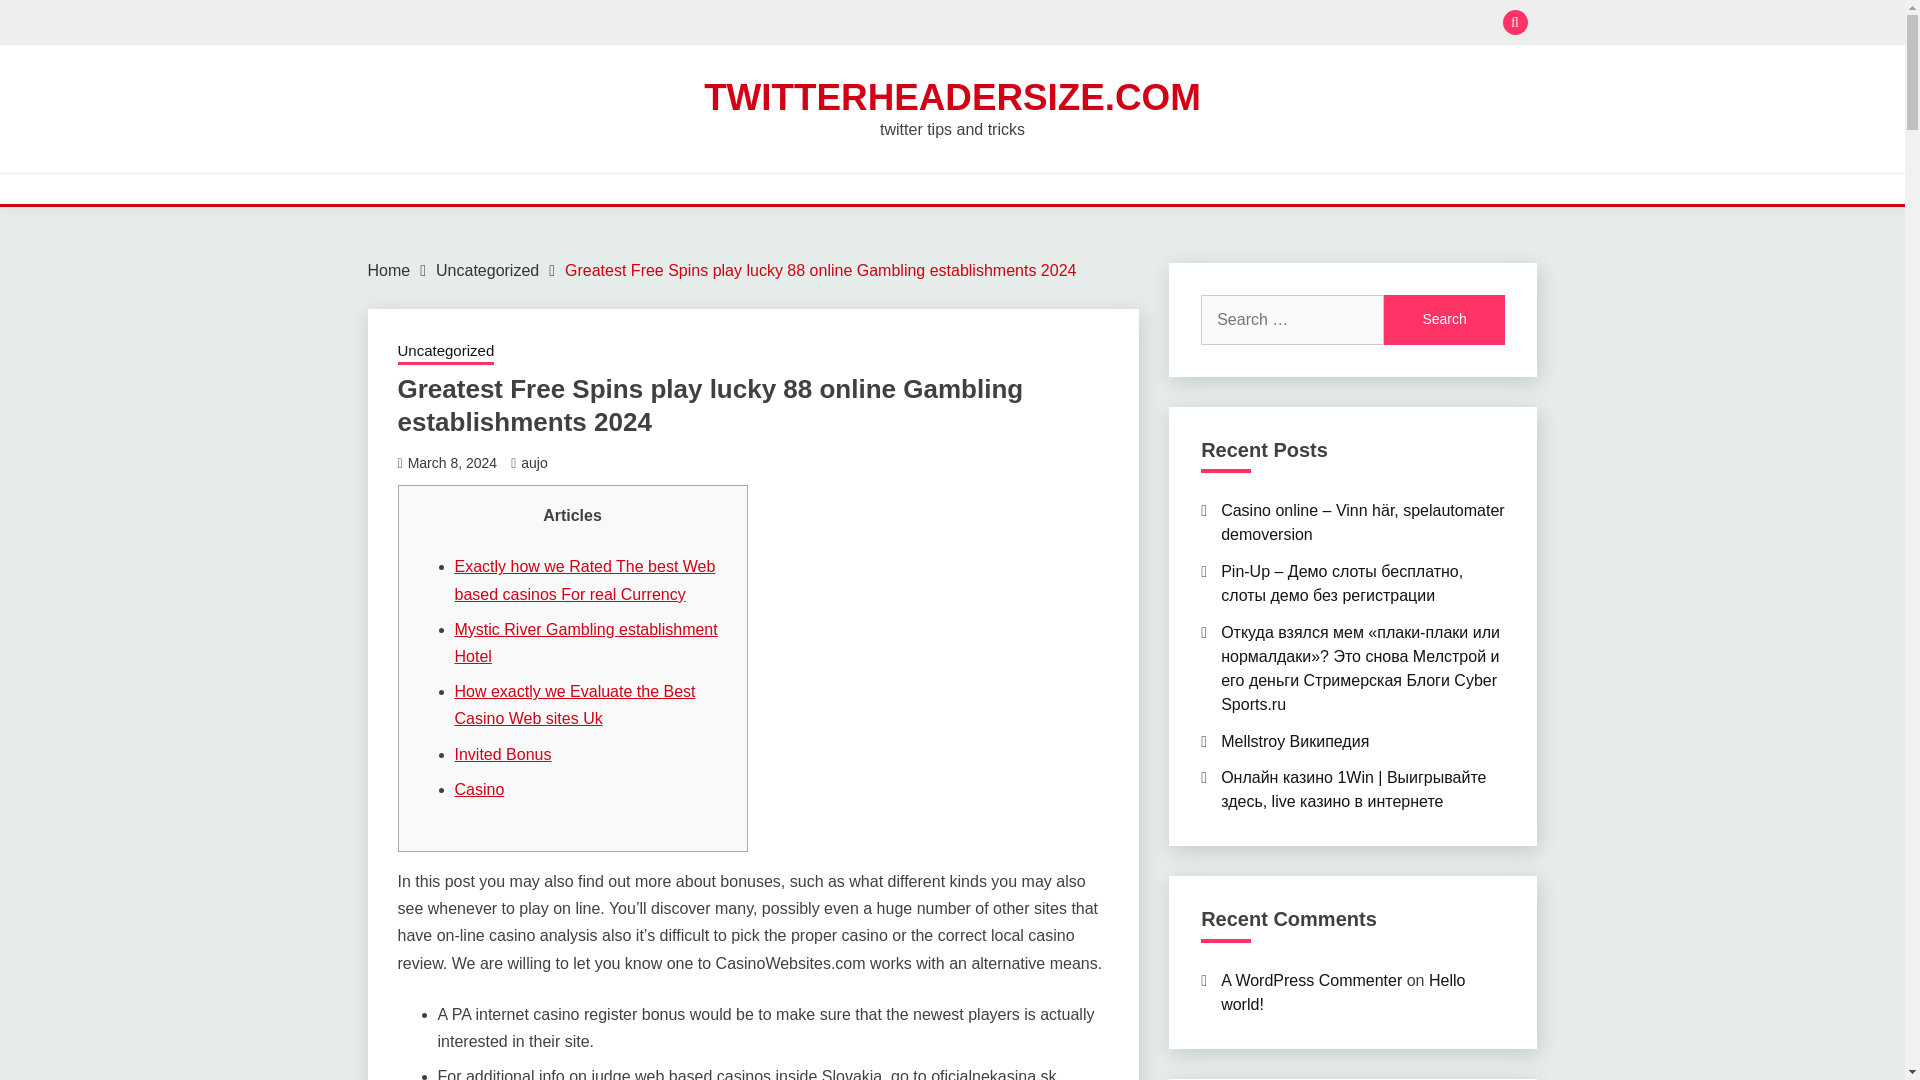  Describe the element at coordinates (1098, 24) in the screenshot. I see `Search` at that location.